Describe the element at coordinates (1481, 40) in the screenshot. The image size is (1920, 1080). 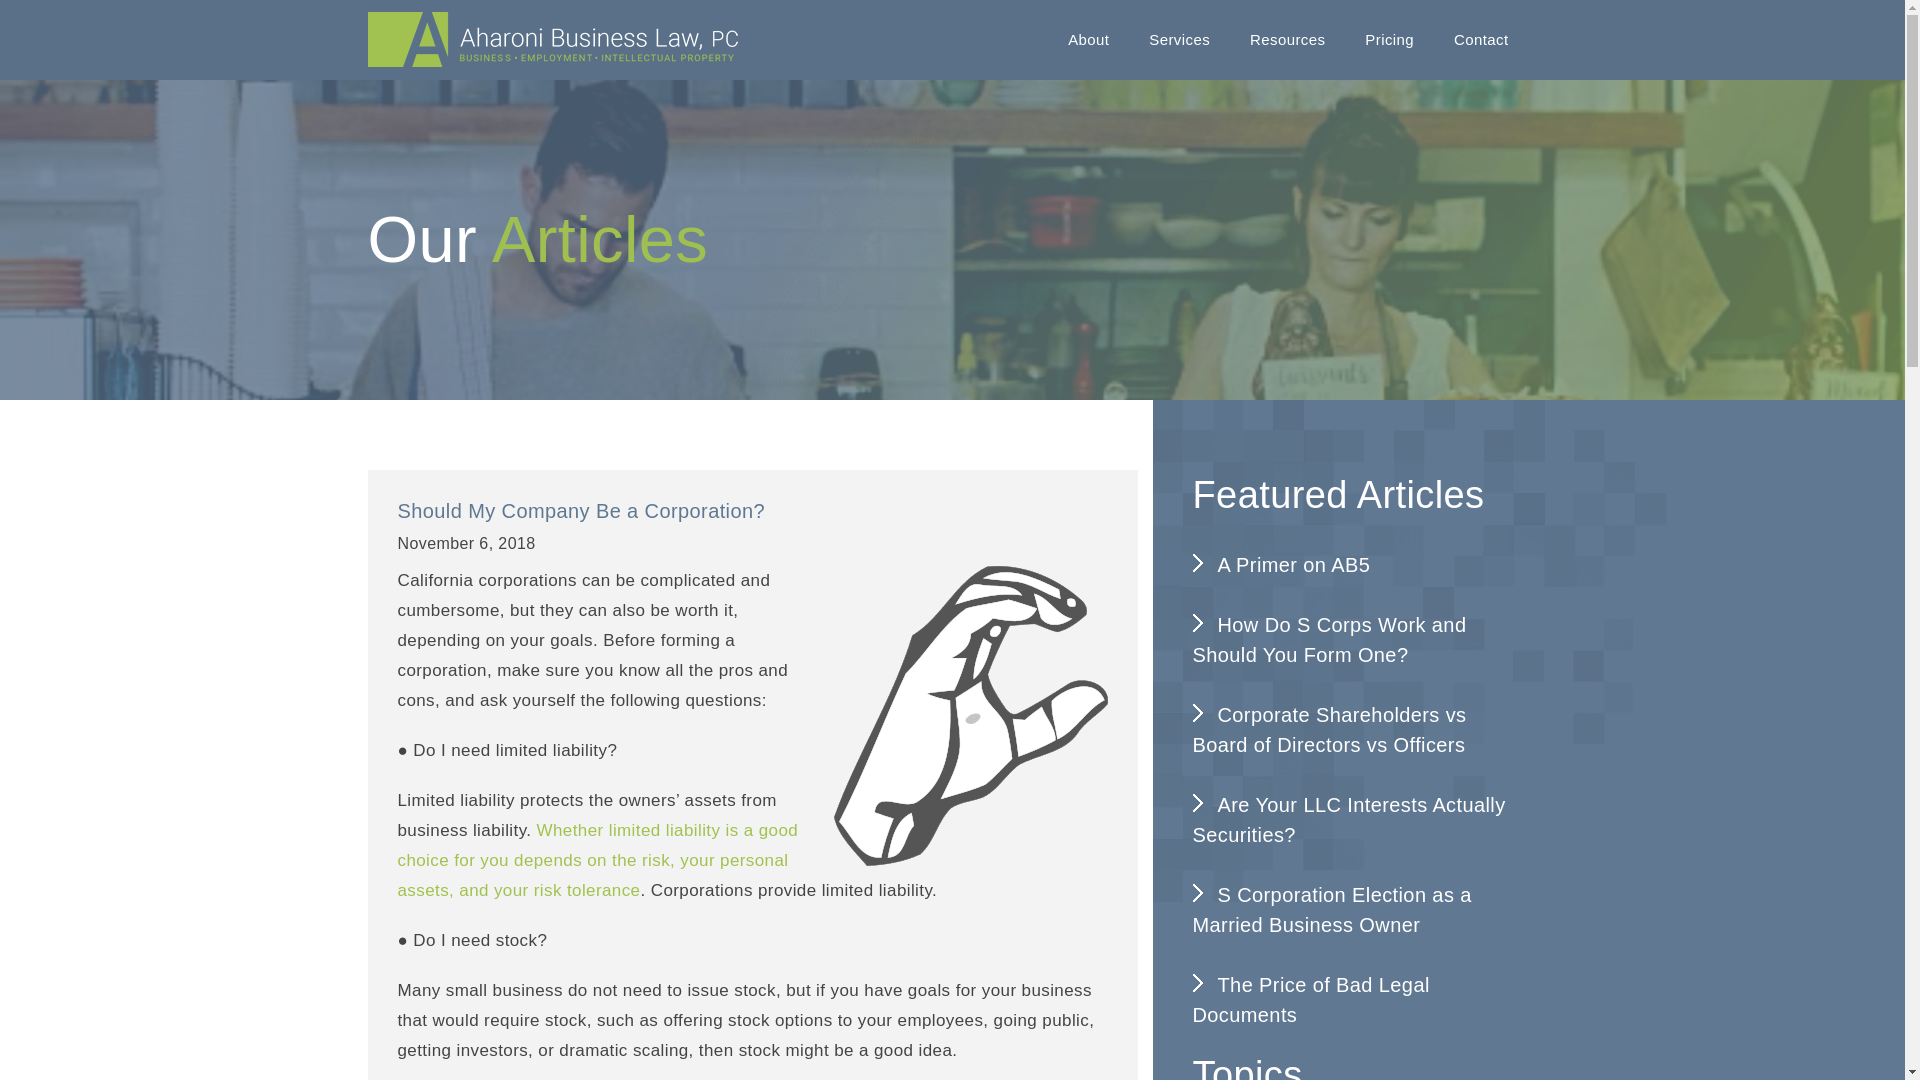
I see `Contact` at that location.